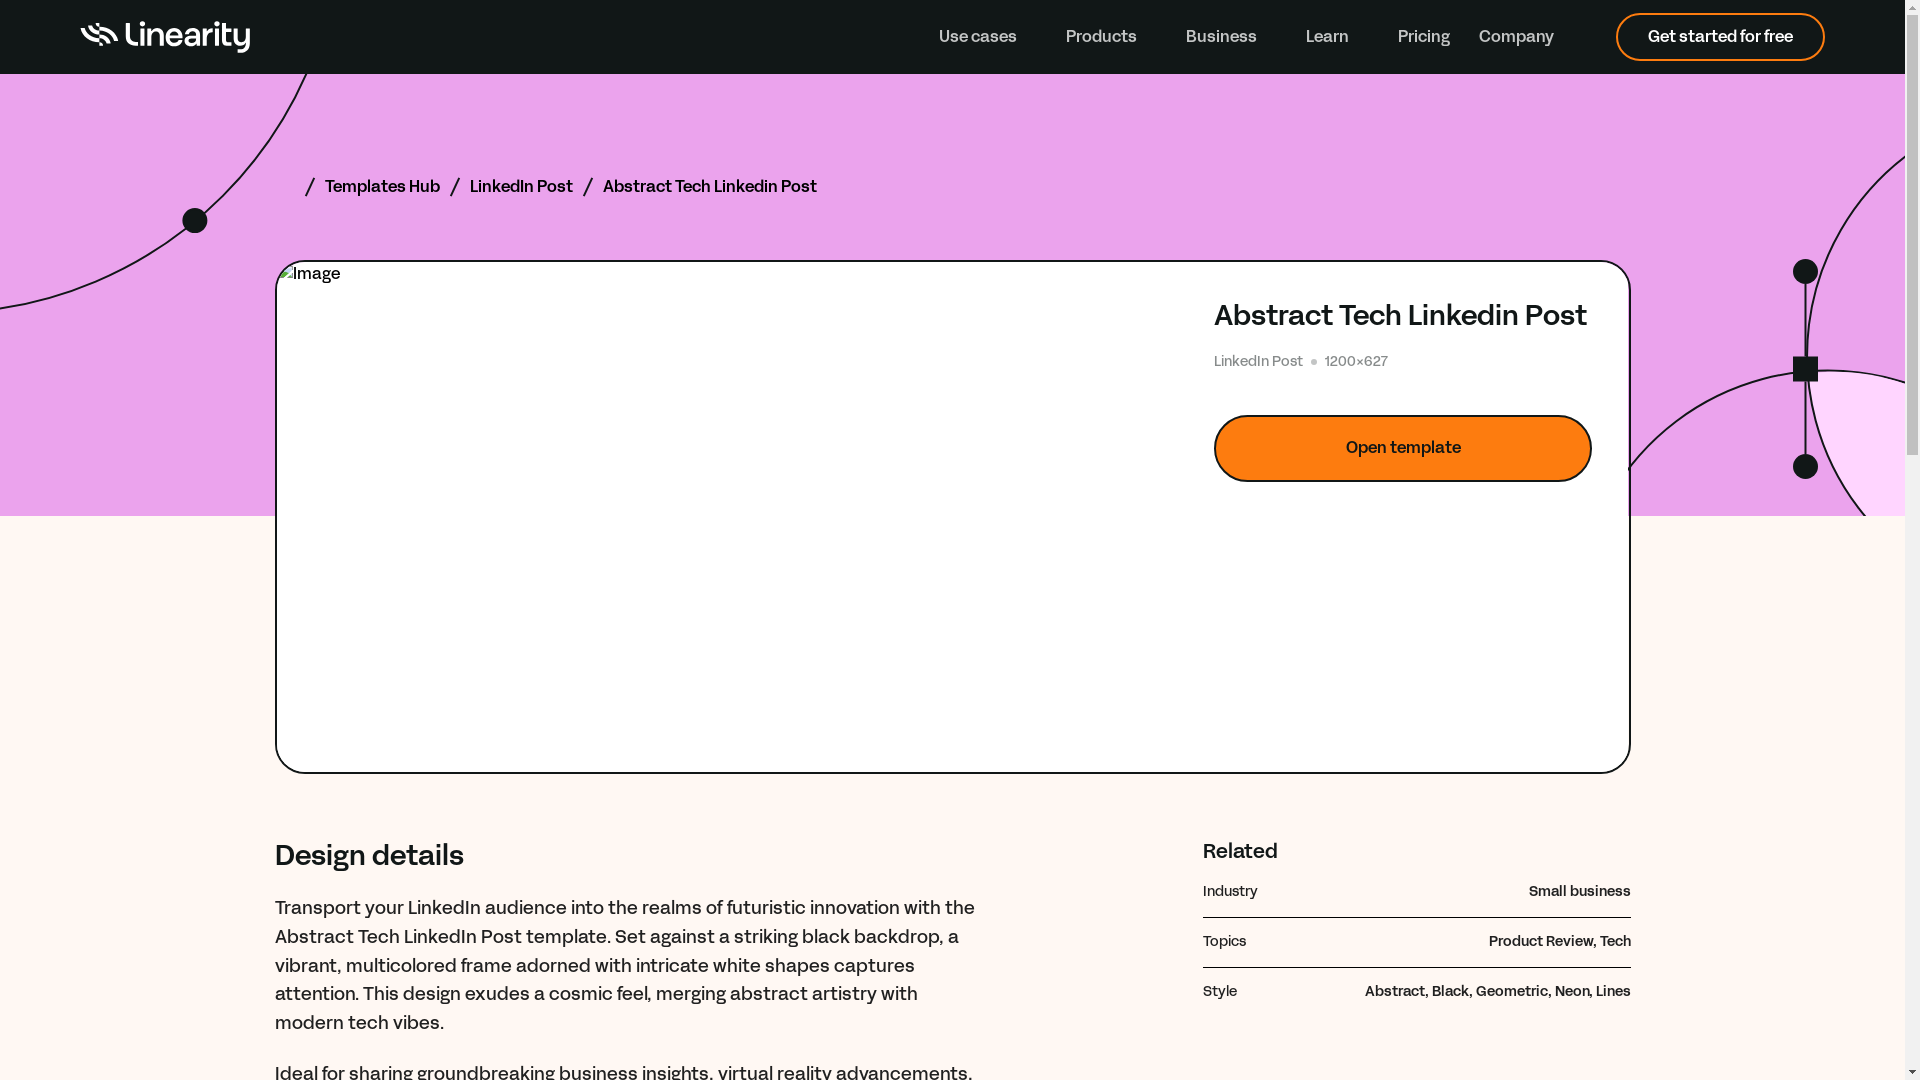  What do you see at coordinates (987, 36) in the screenshot?
I see `Use cases` at bounding box center [987, 36].